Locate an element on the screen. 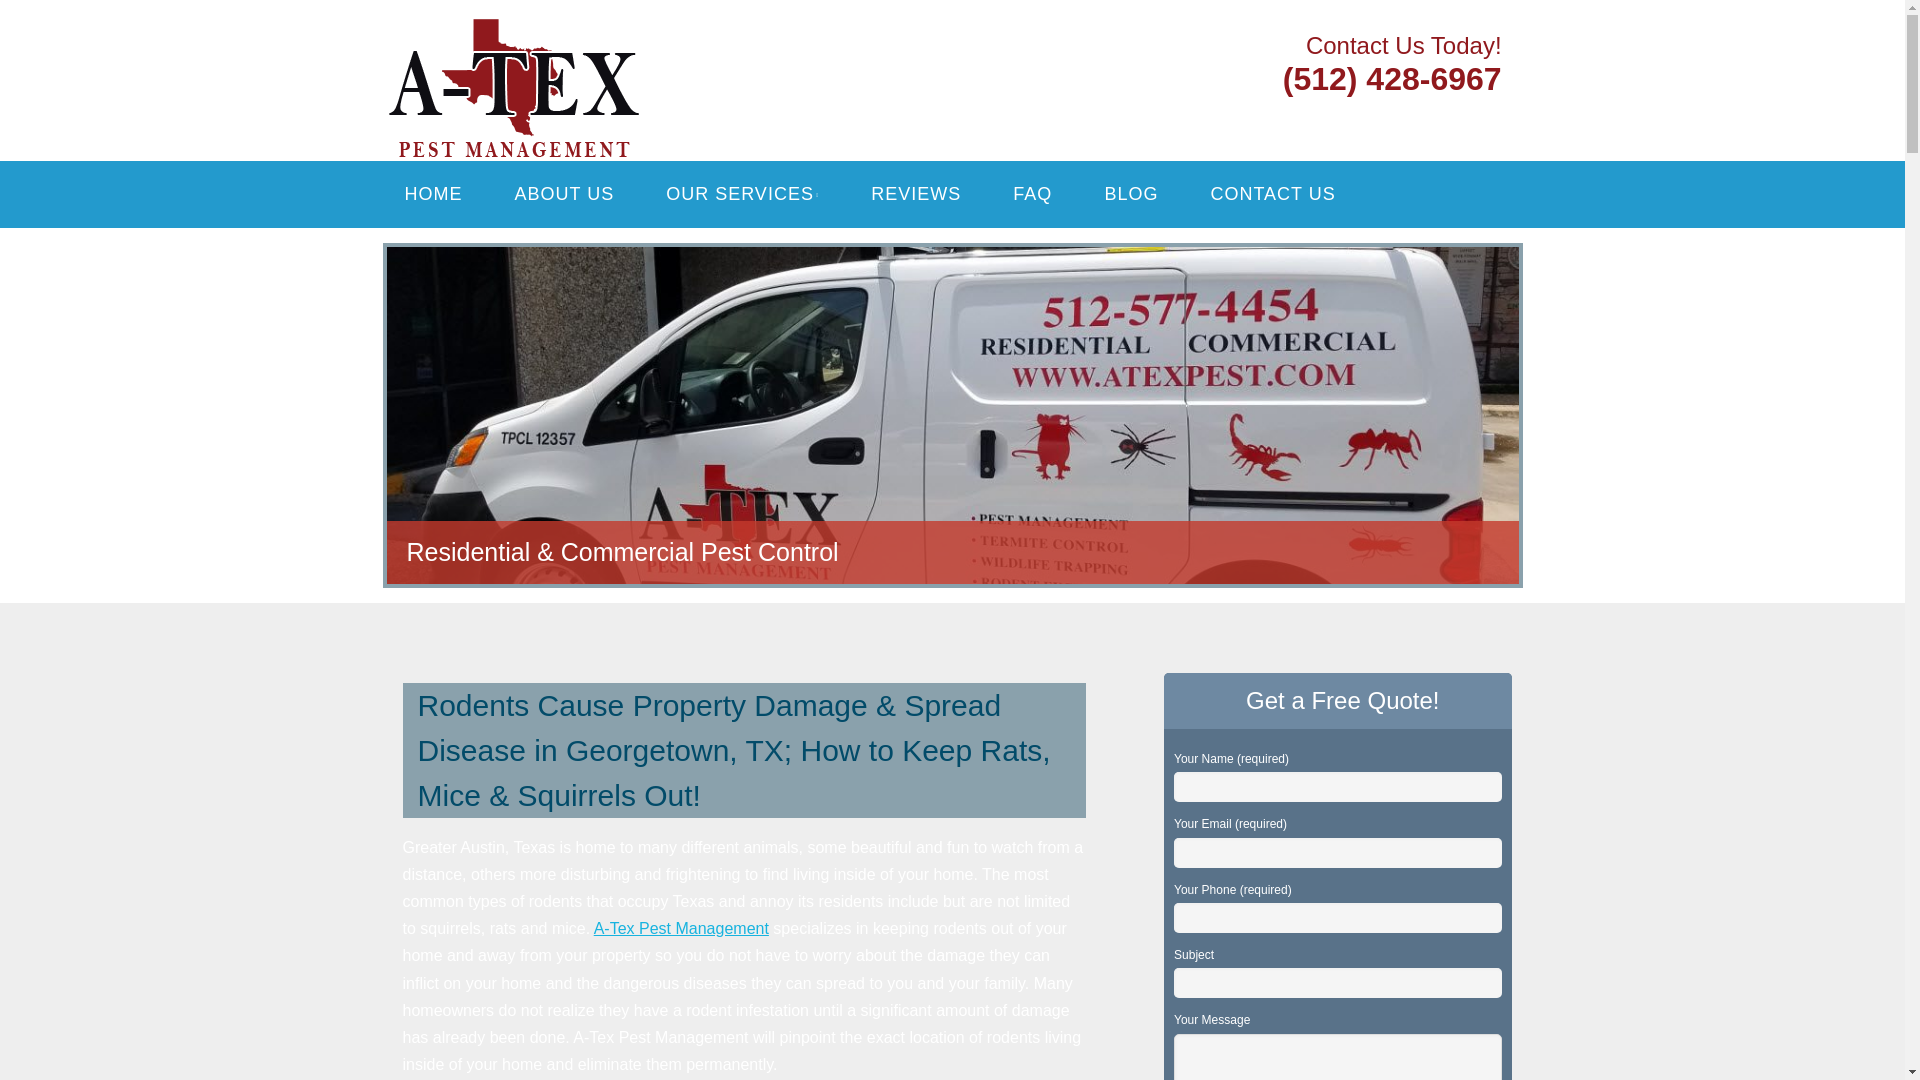  OUR SERVICES is located at coordinates (742, 194).